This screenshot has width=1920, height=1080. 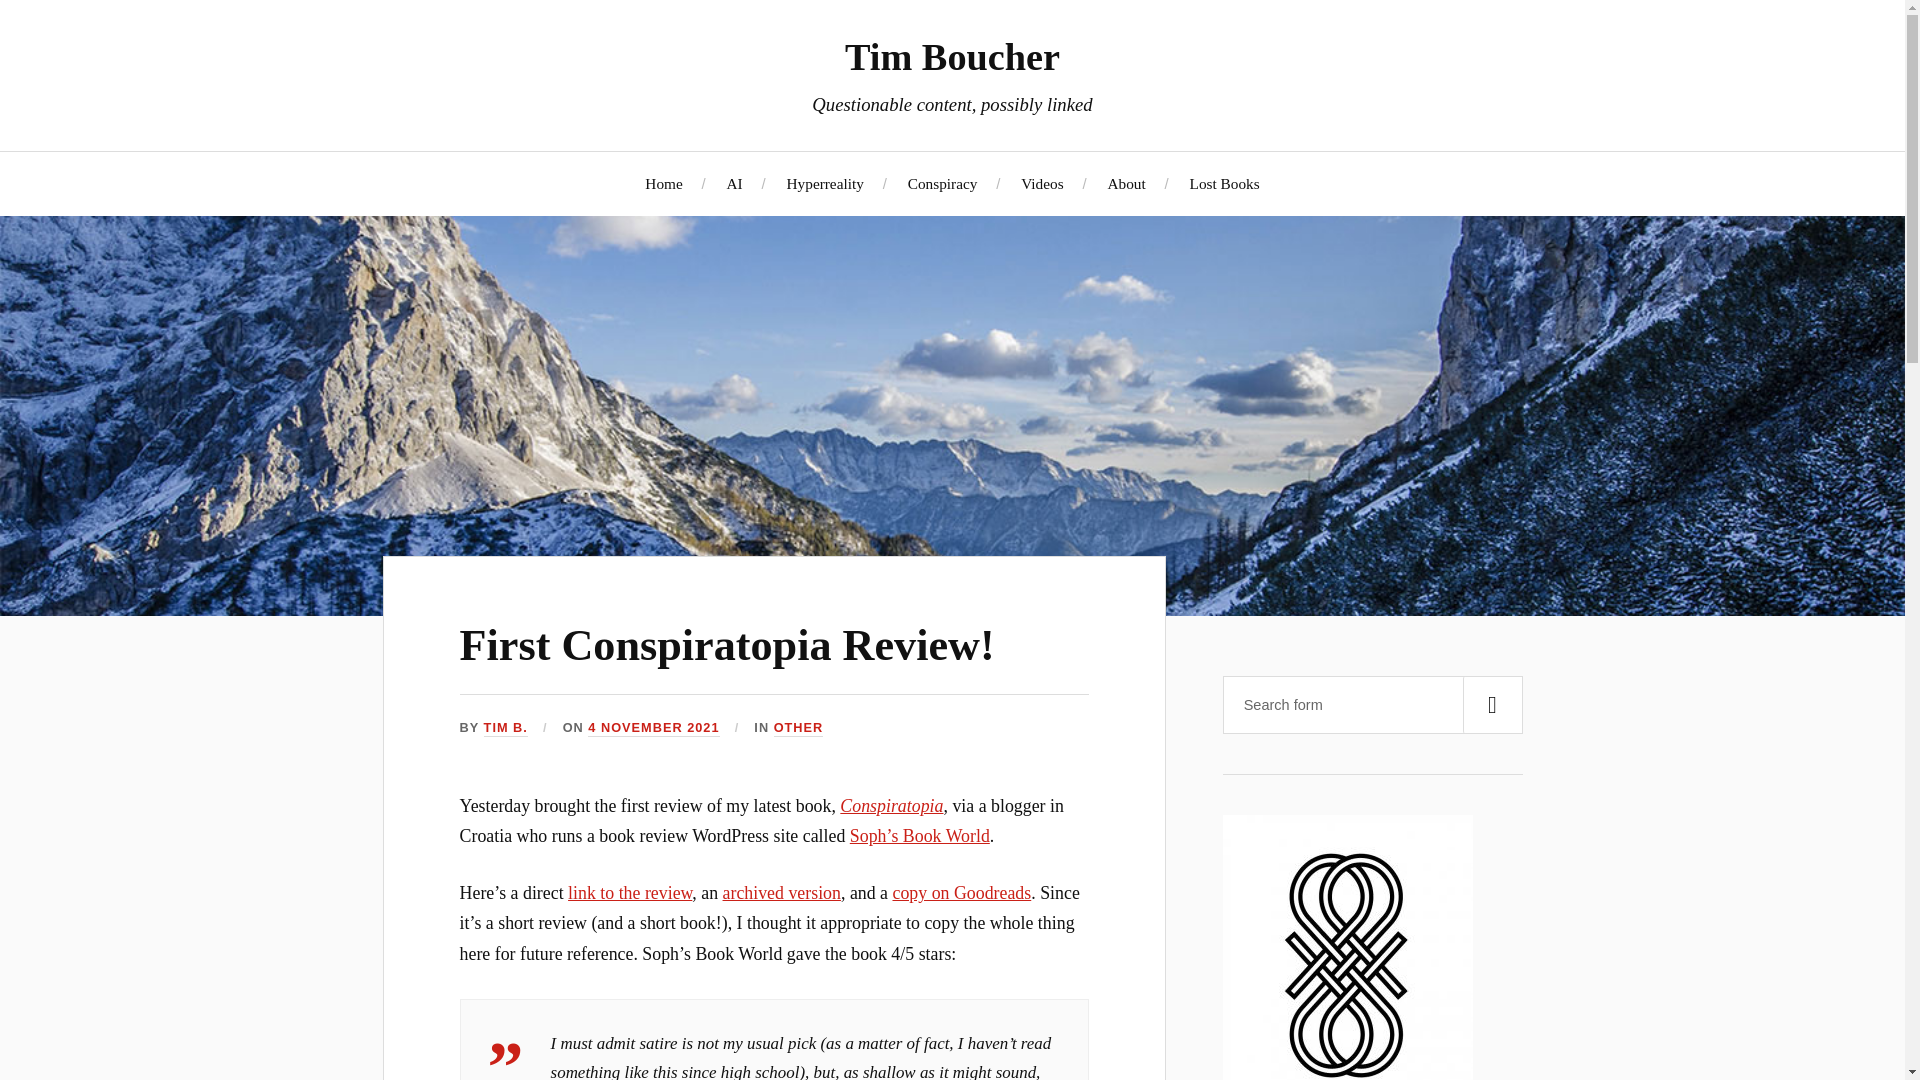 What do you see at coordinates (962, 892) in the screenshot?
I see `copy on Goodreads` at bounding box center [962, 892].